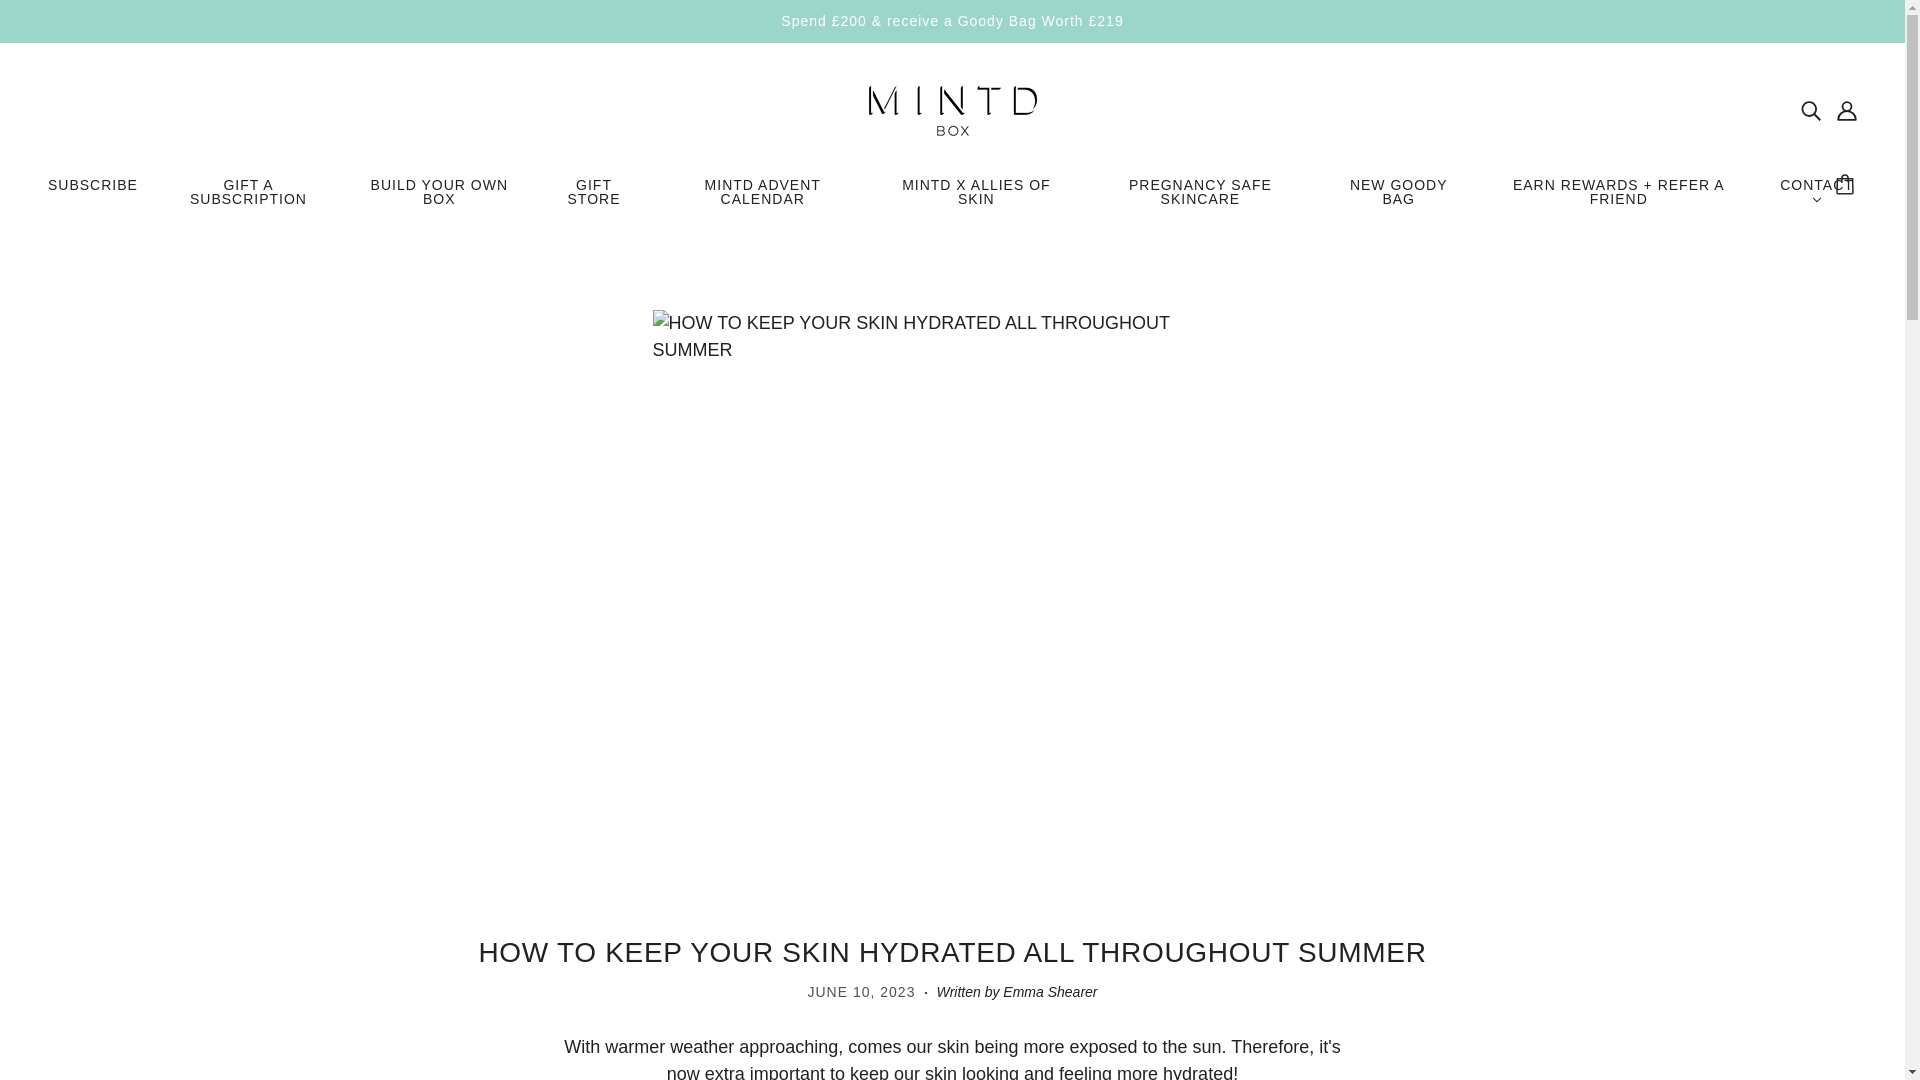  I want to click on BUILD YOUR OWN BOX, so click(439, 200).